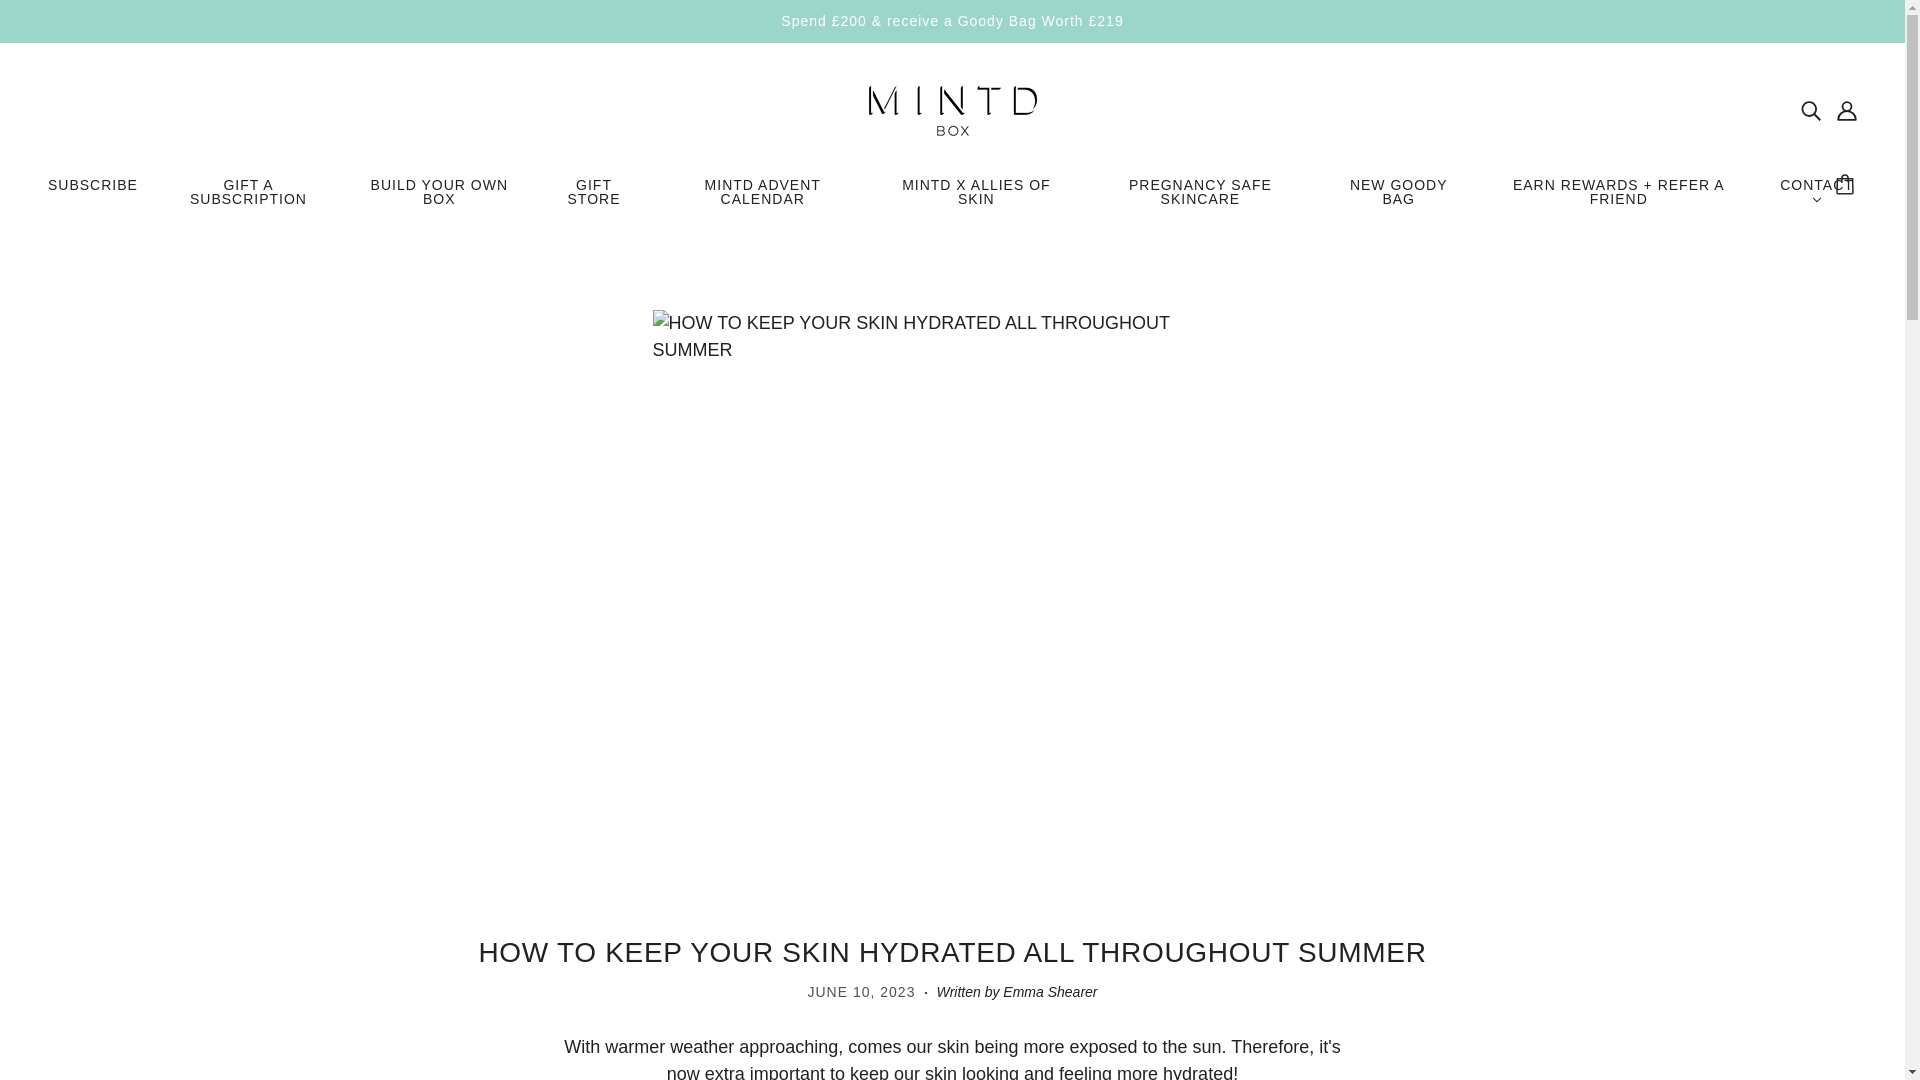  I want to click on BUILD YOUR OWN BOX, so click(439, 200).